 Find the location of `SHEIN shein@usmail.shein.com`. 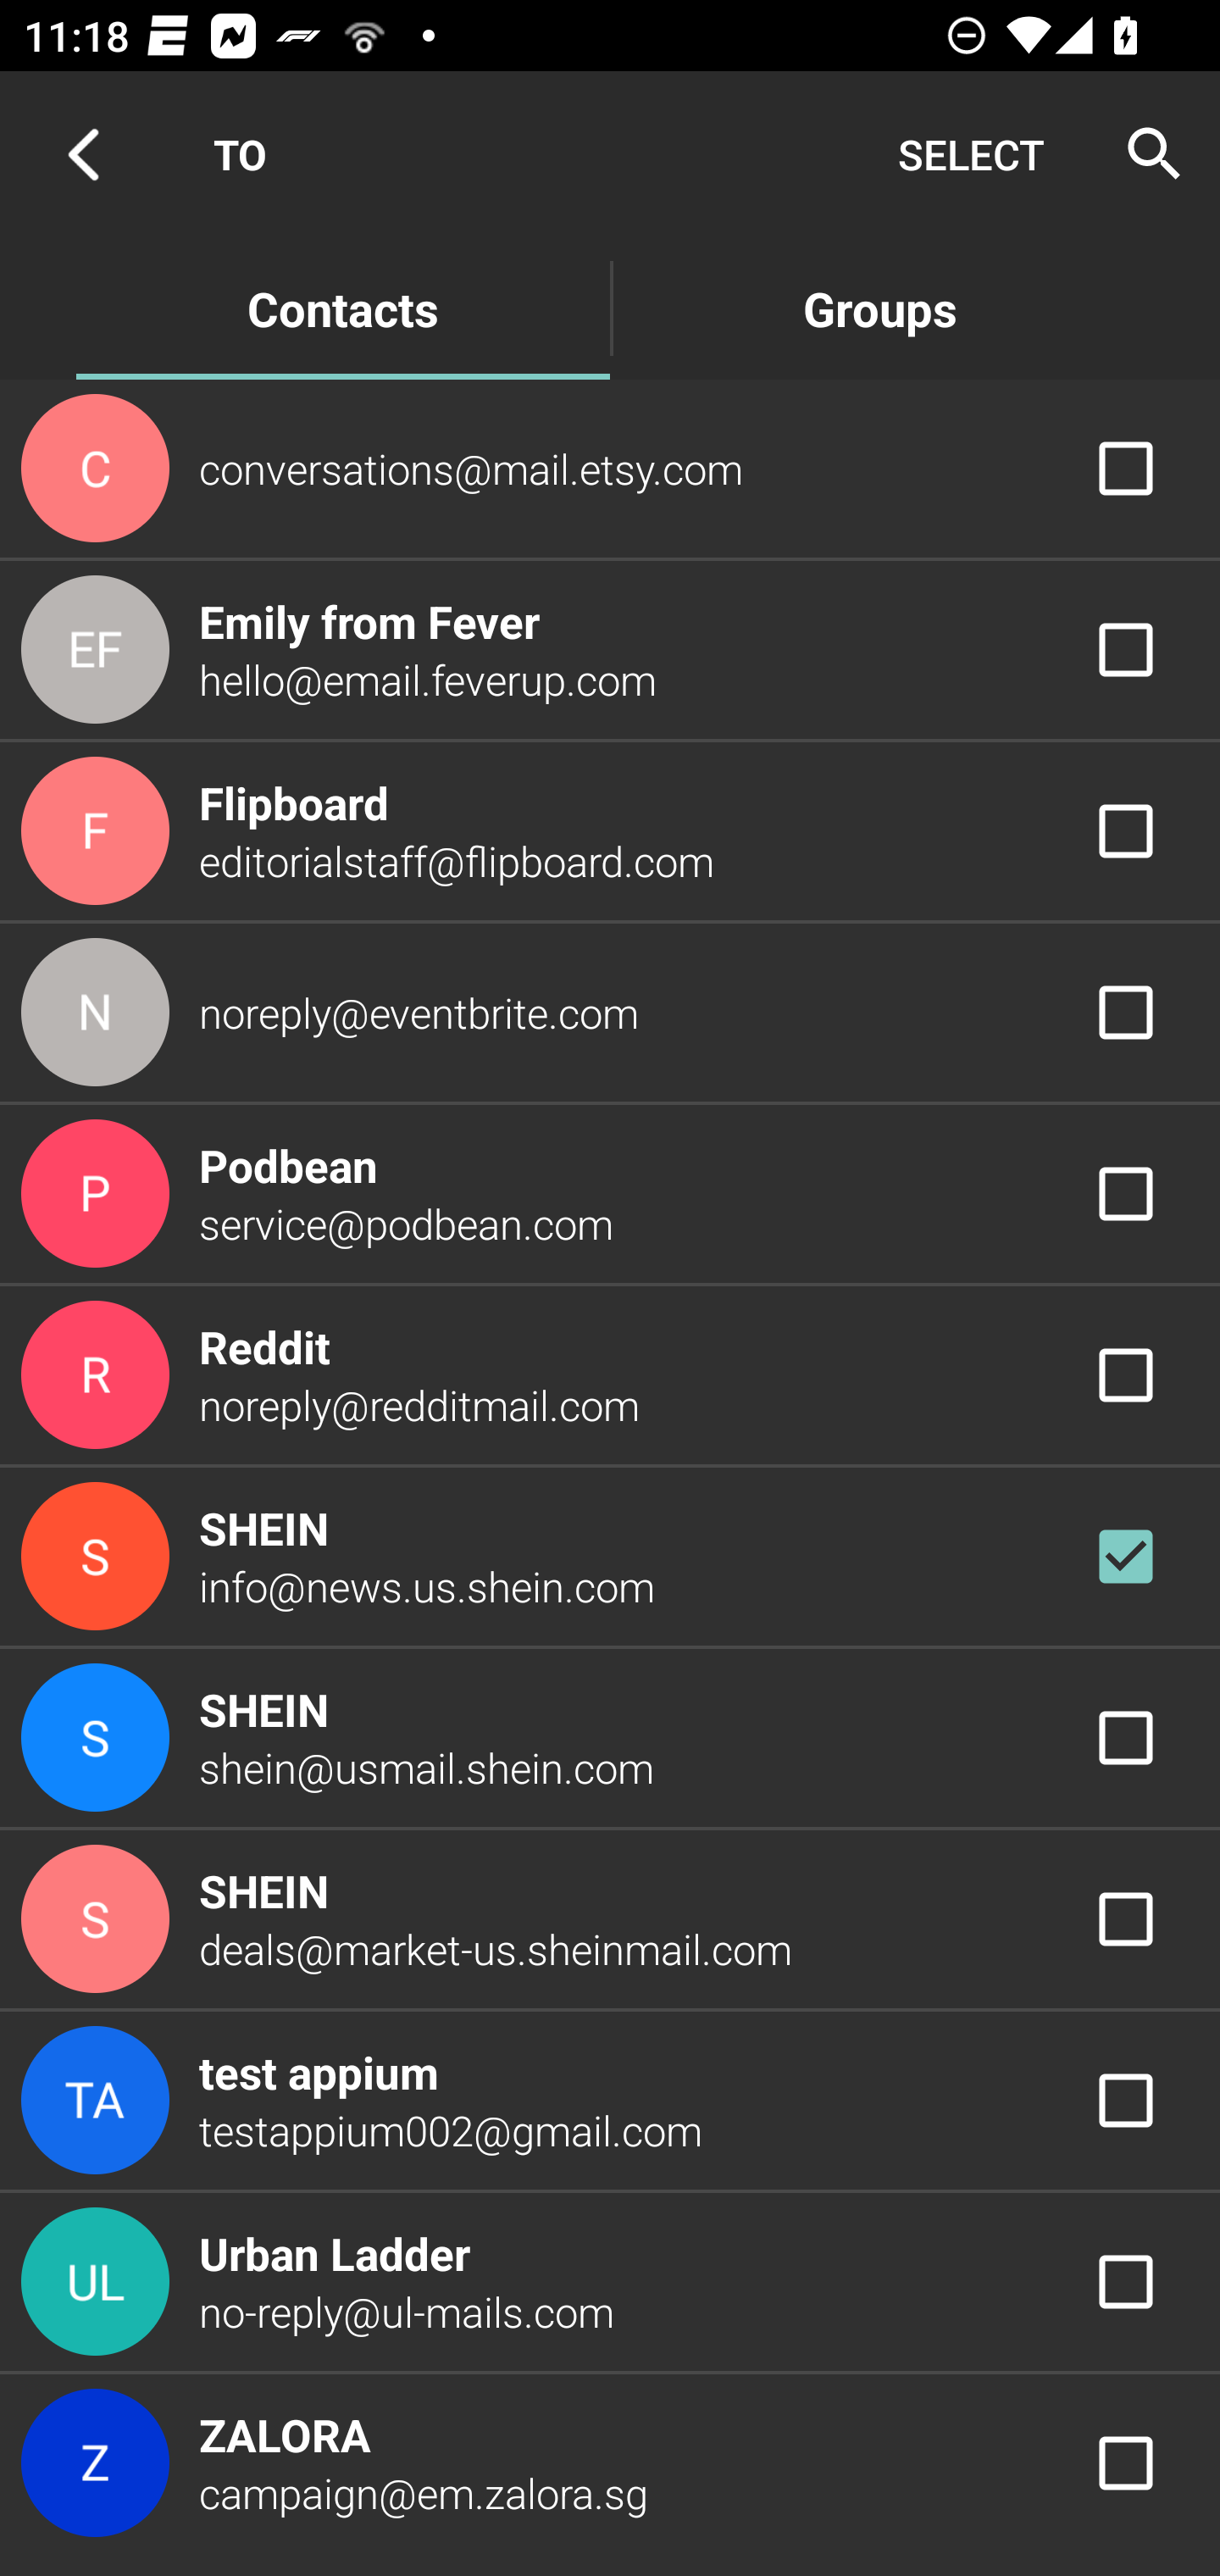

SHEIN shein@usmail.shein.com is located at coordinates (610, 1737).